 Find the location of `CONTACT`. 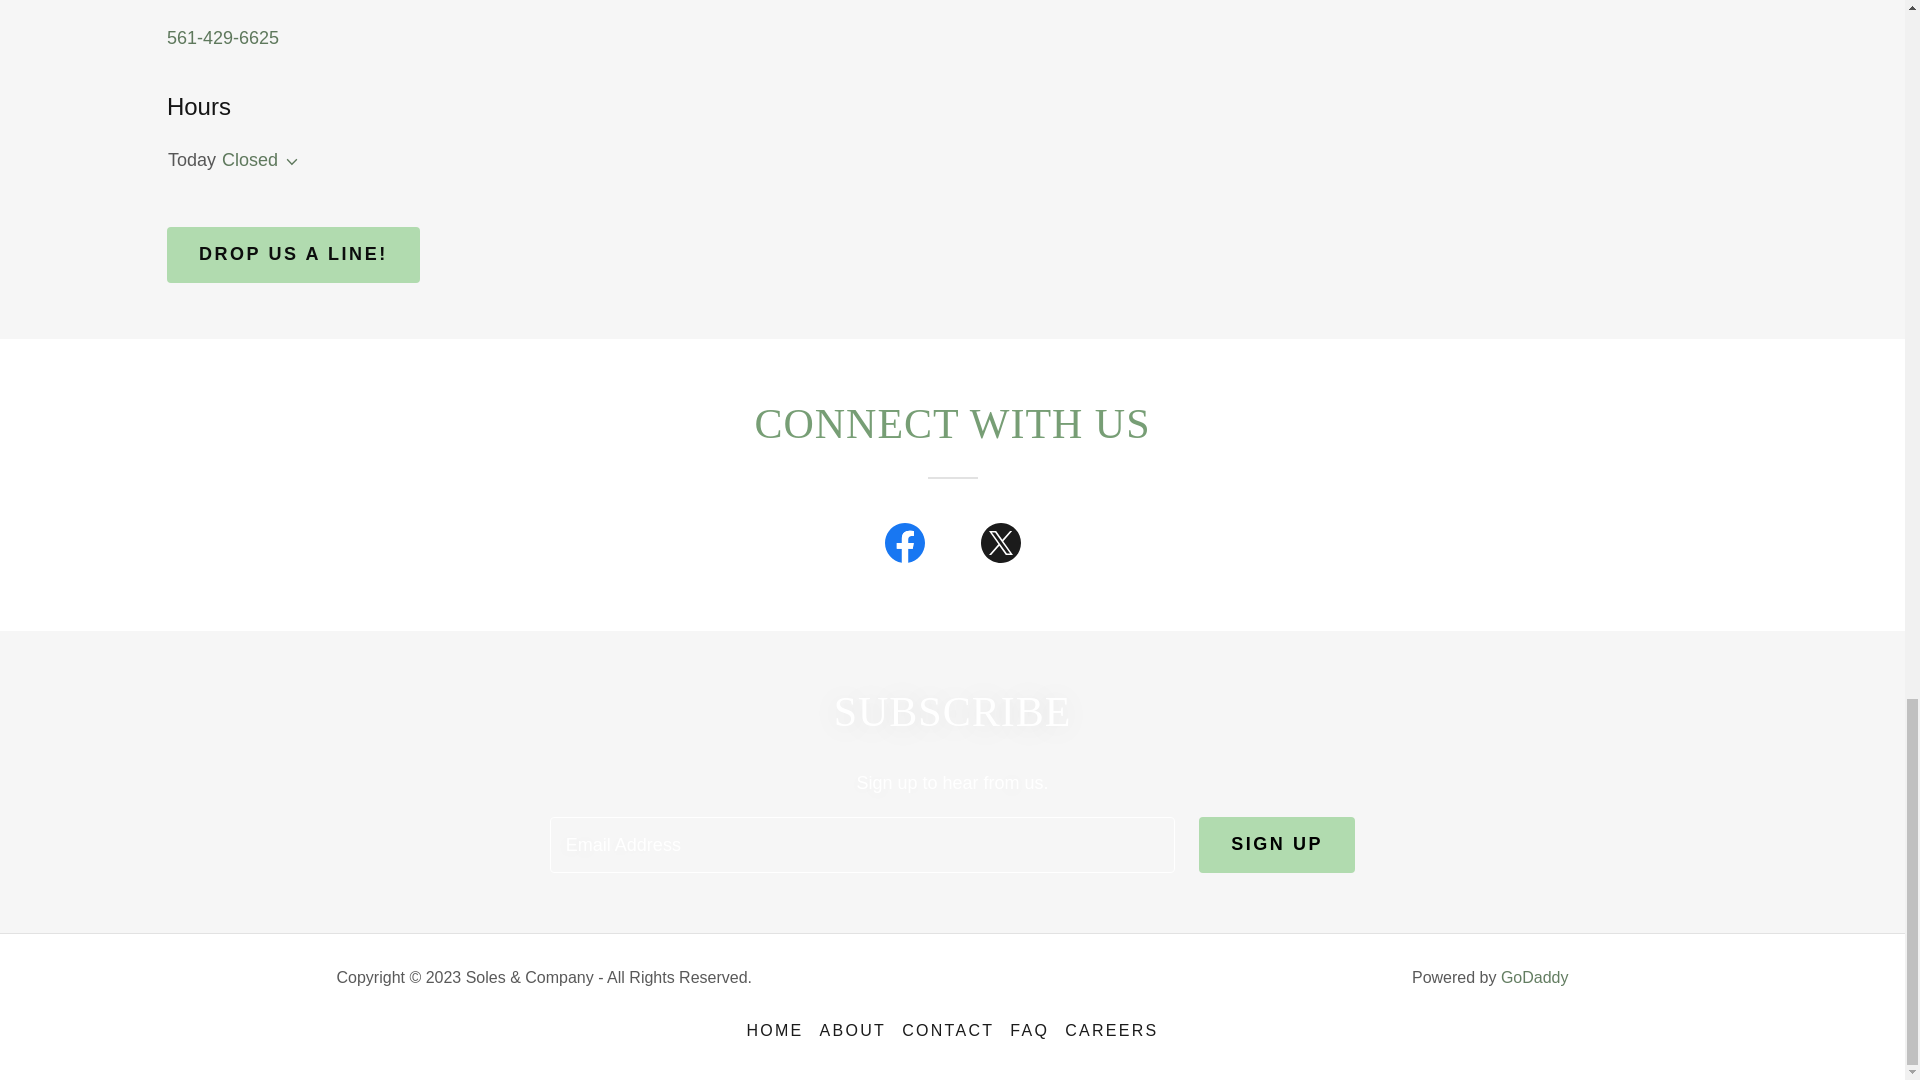

CONTACT is located at coordinates (948, 1030).